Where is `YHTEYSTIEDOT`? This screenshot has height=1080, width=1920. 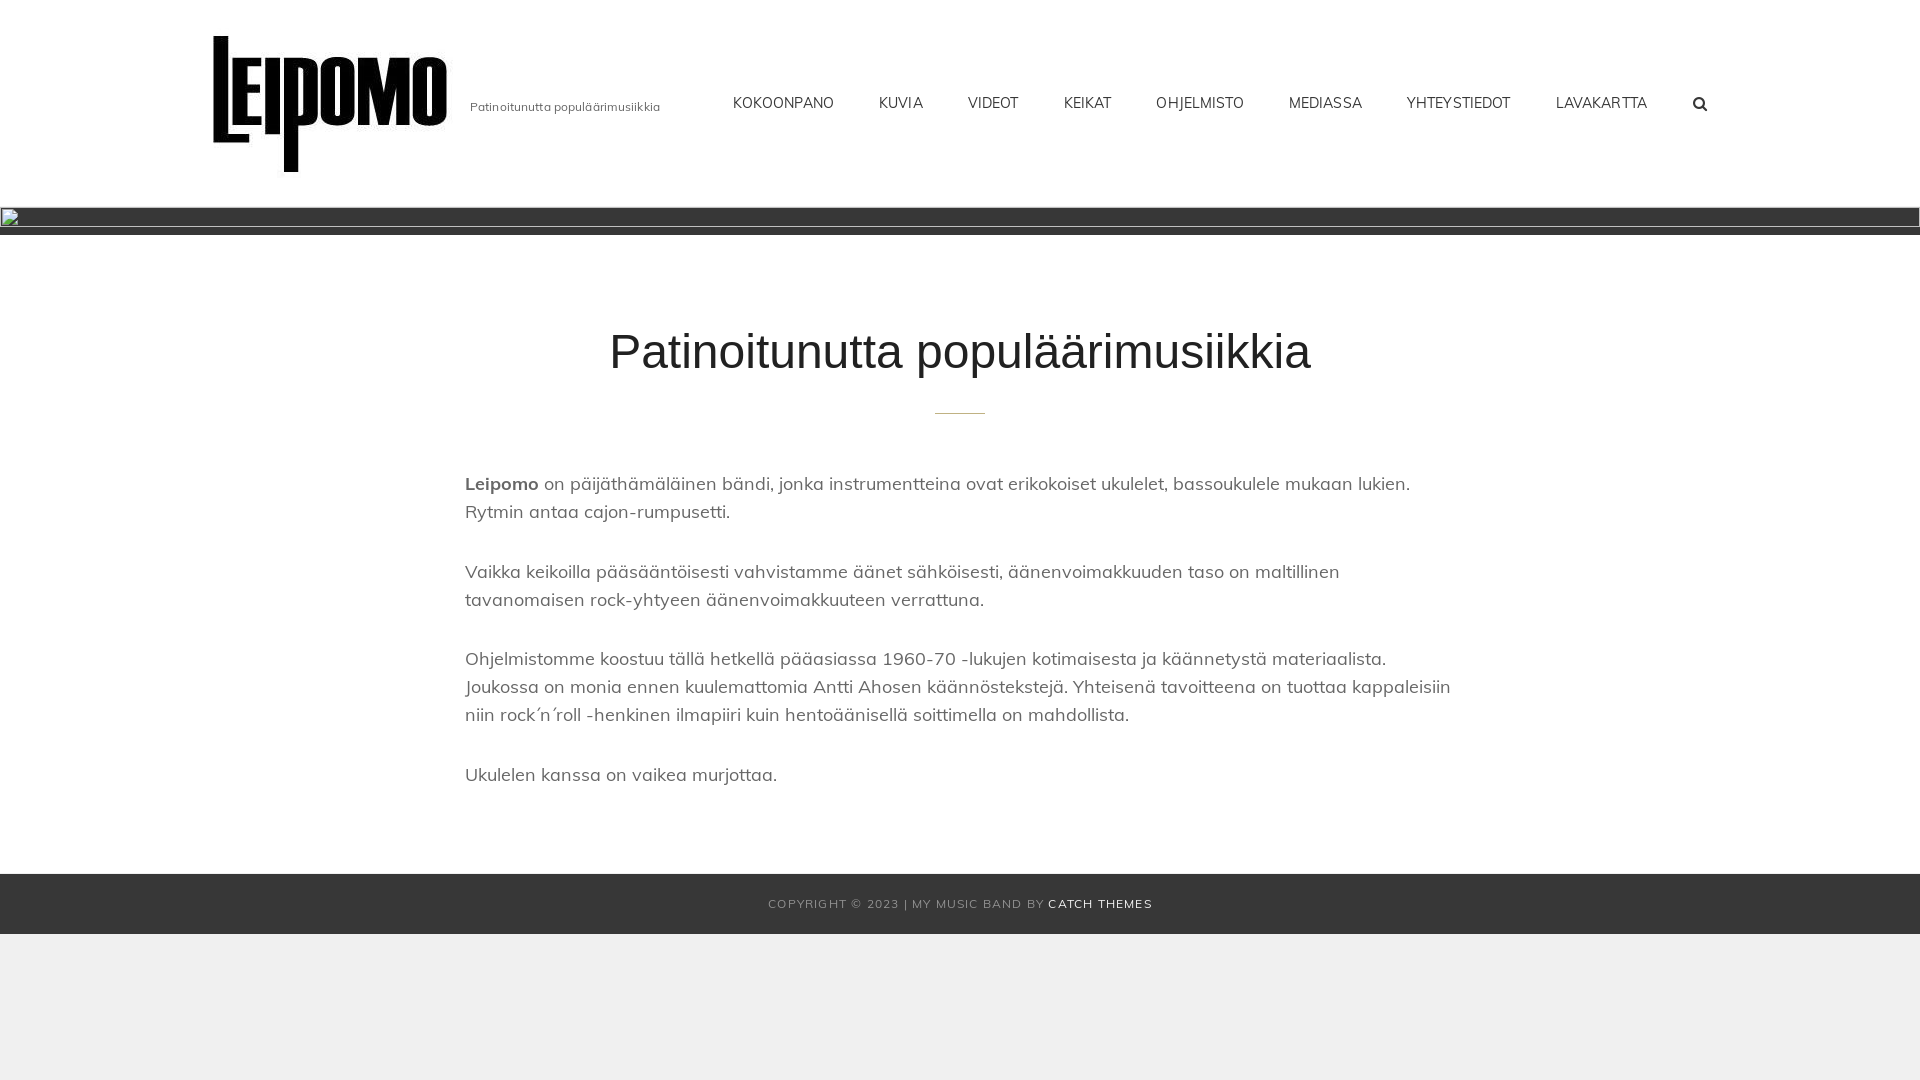
YHTEYSTIEDOT is located at coordinates (1459, 103).